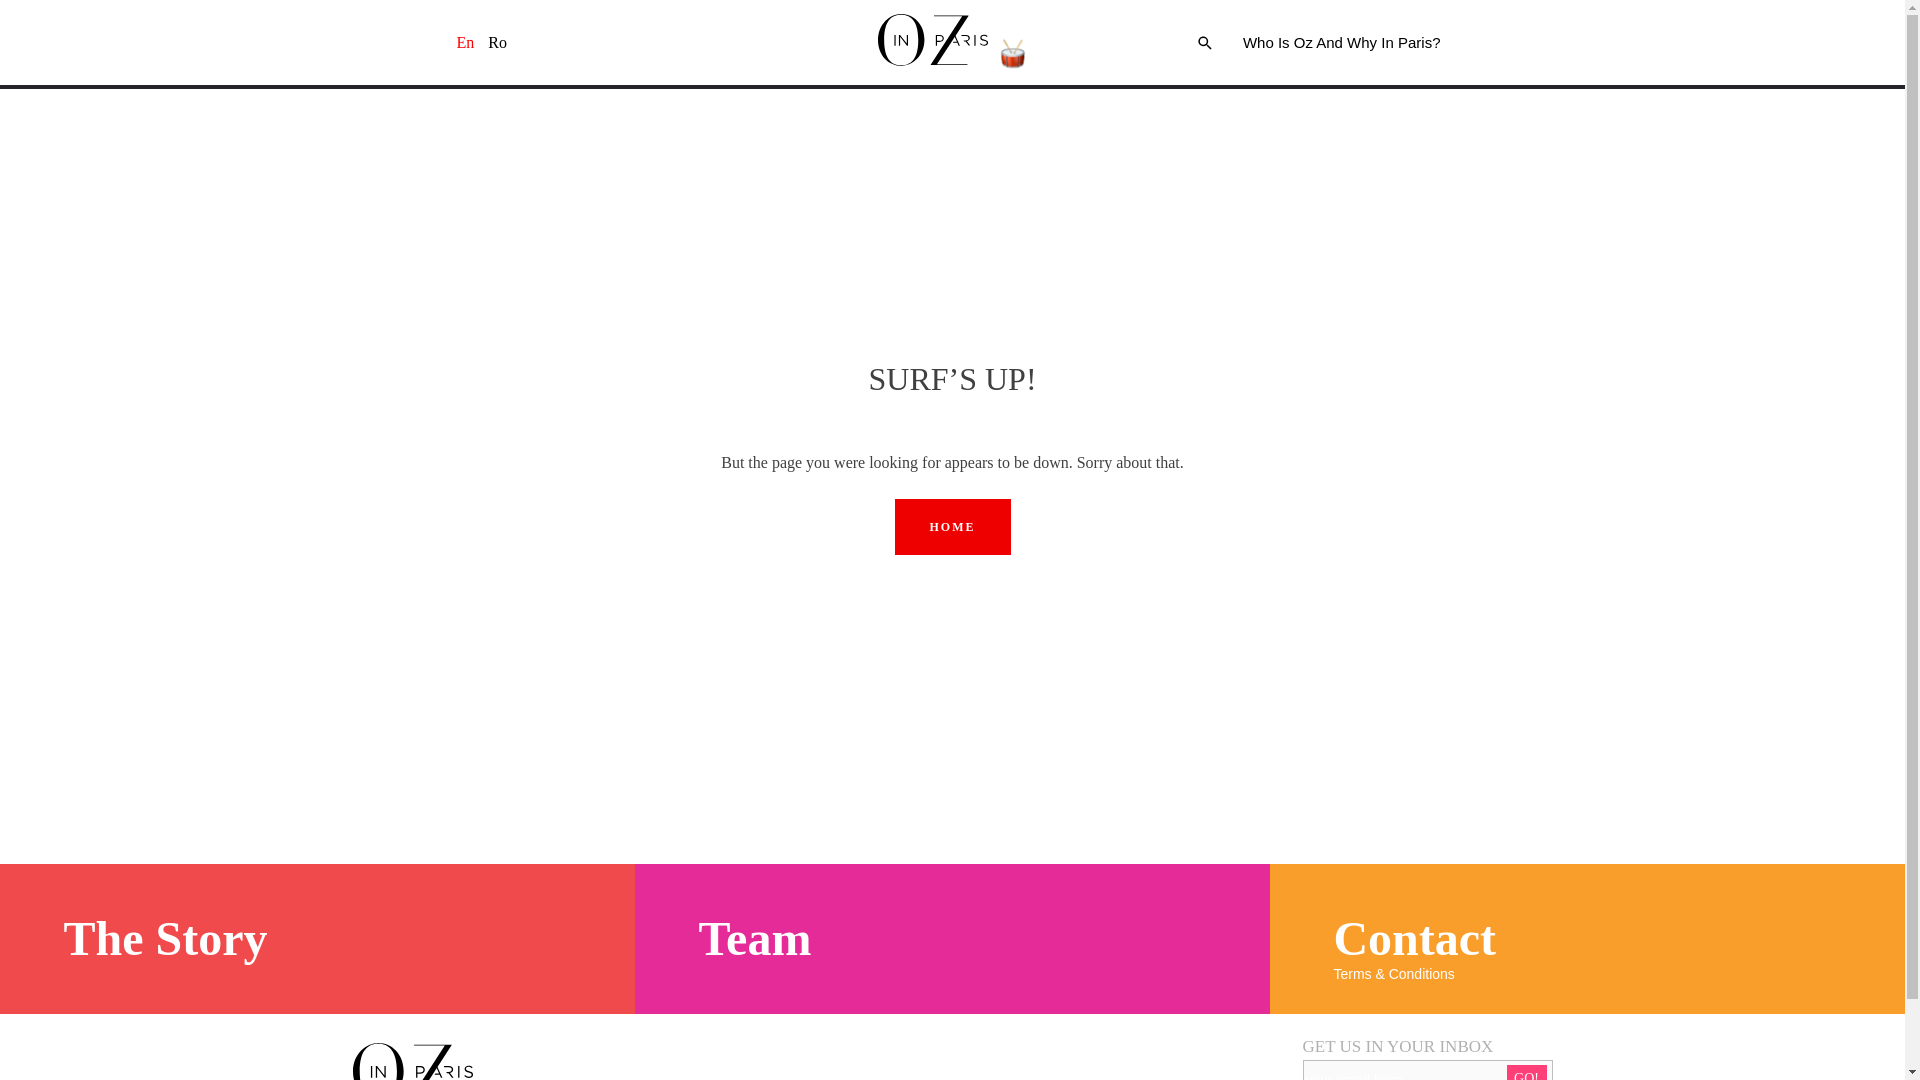  I want to click on The Story, so click(164, 938).